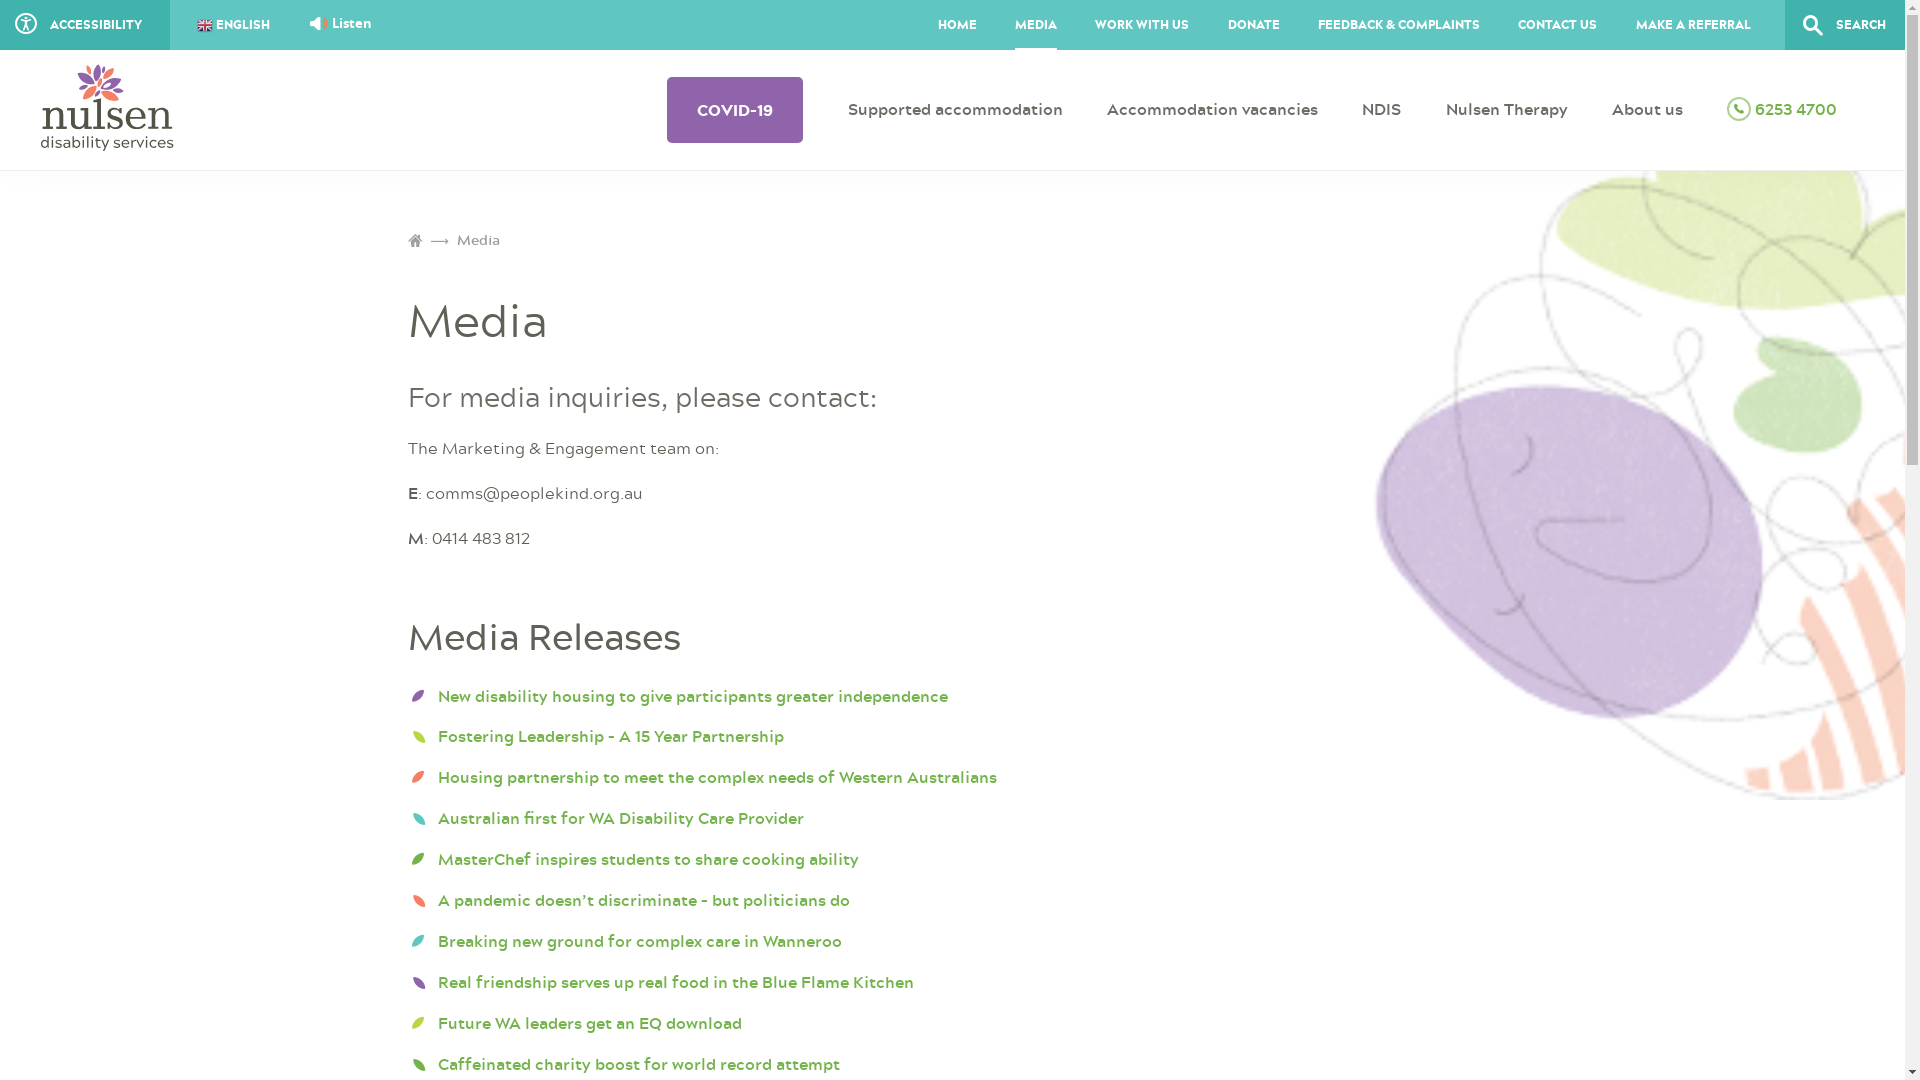 This screenshot has width=1920, height=1080. I want to click on ACCESSIBILITY, so click(85, 25).